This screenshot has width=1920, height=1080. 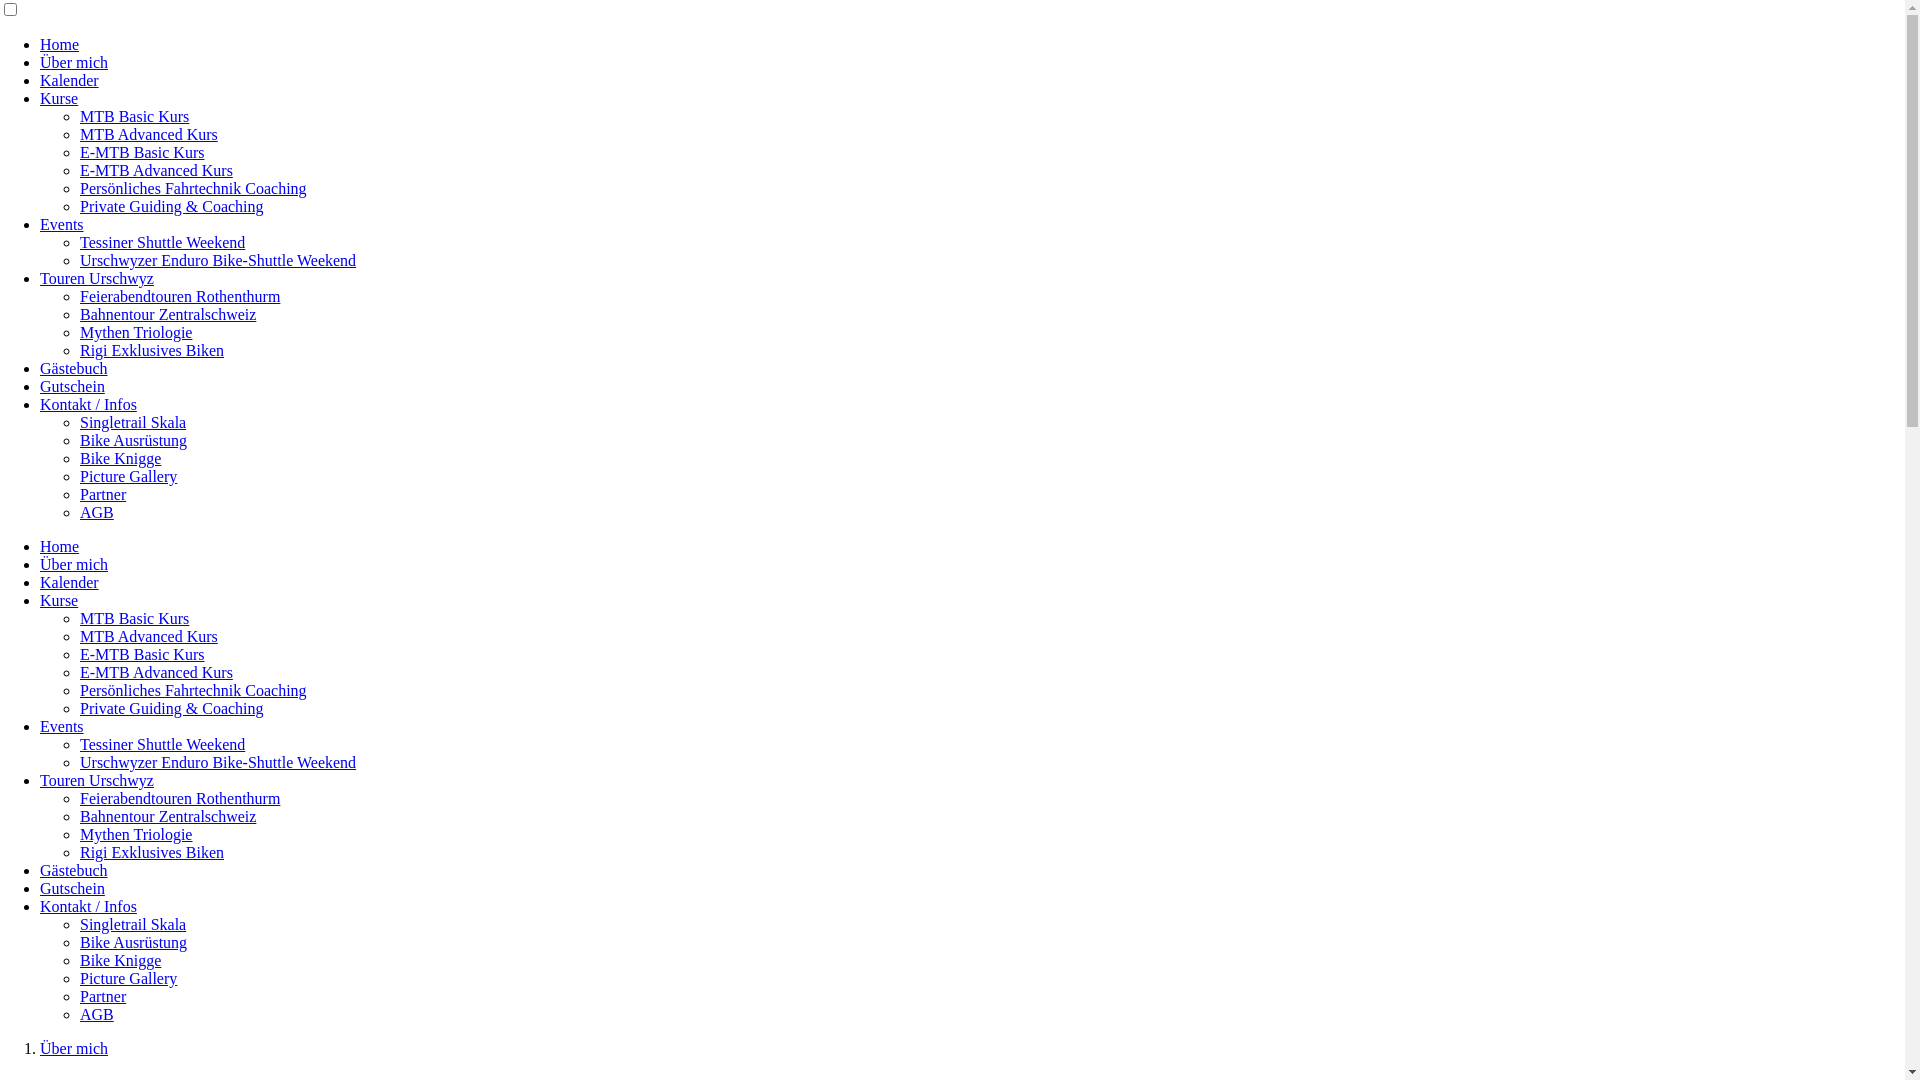 What do you see at coordinates (218, 260) in the screenshot?
I see `Urschwyzer Enduro Bike-Shuttle Weekend` at bounding box center [218, 260].